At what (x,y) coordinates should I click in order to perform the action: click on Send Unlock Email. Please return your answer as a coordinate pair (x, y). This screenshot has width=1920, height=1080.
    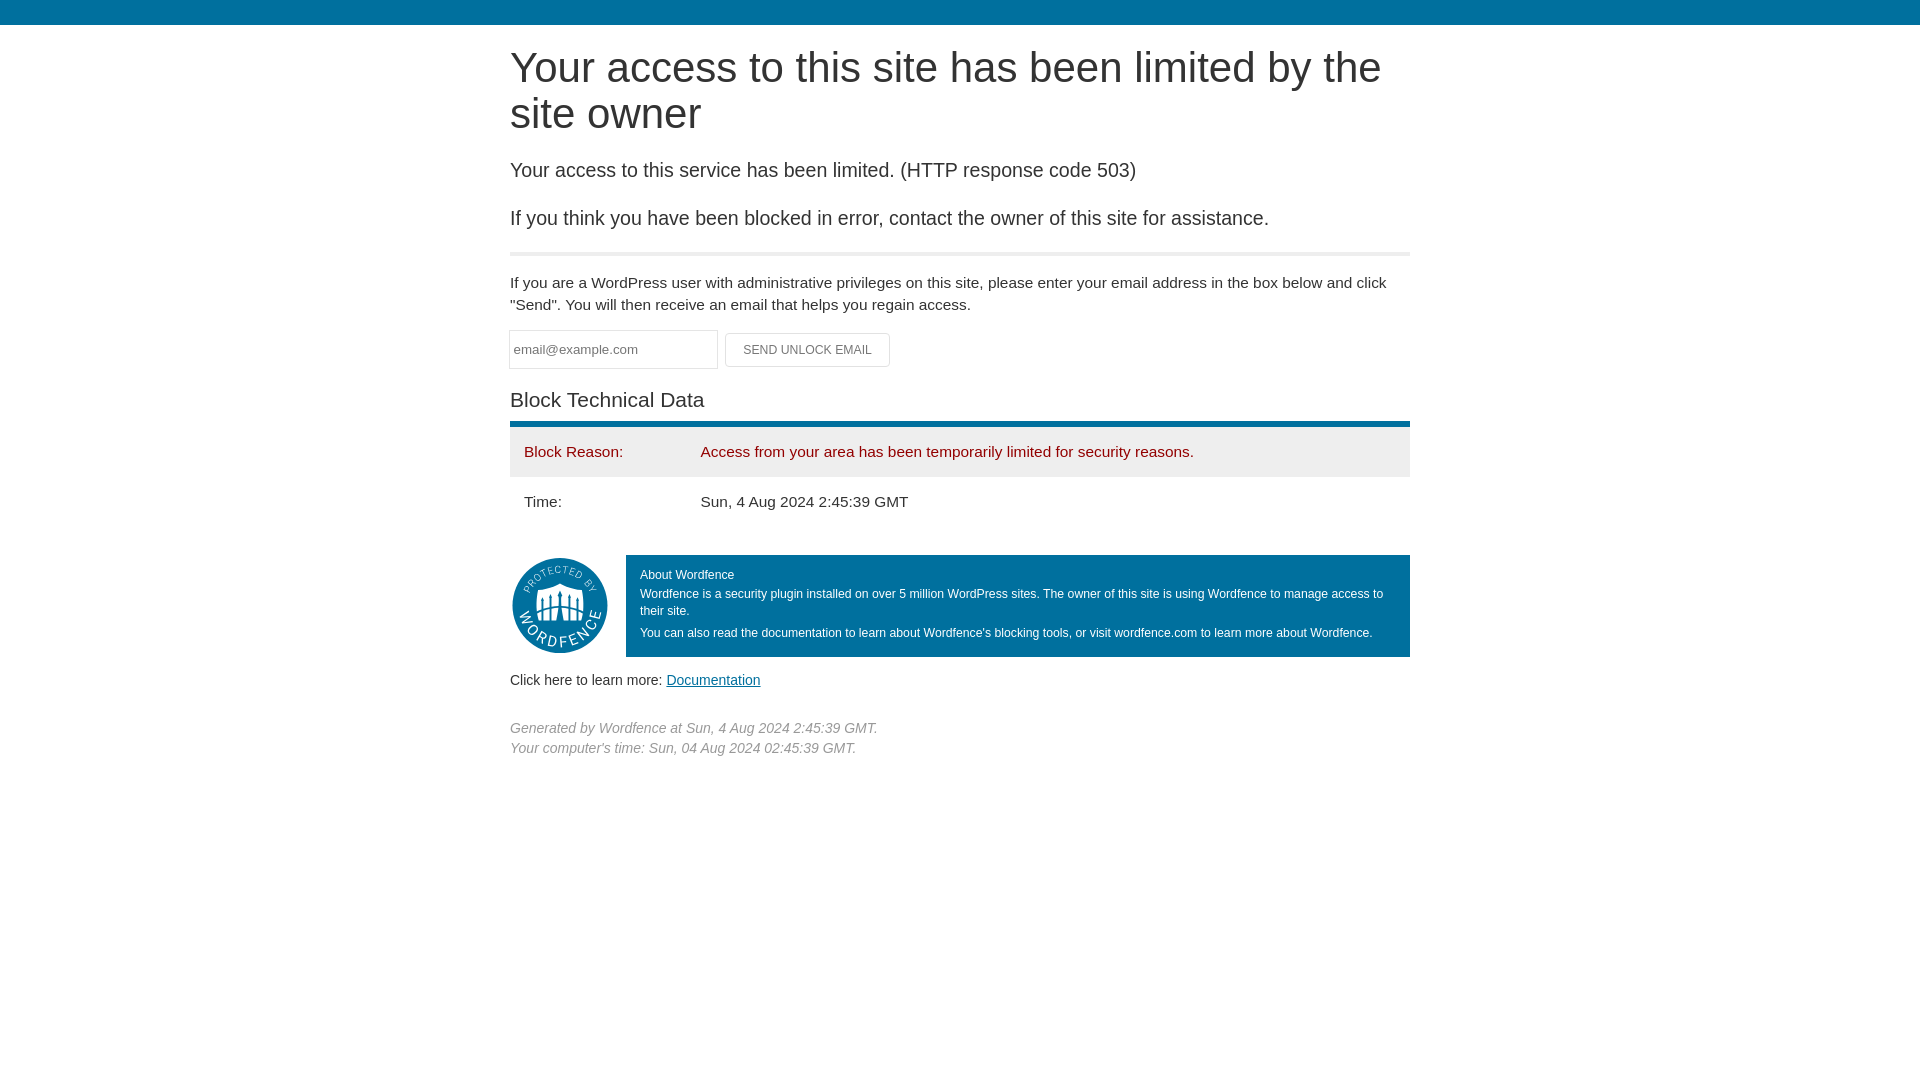
    Looking at the image, I should click on (808, 350).